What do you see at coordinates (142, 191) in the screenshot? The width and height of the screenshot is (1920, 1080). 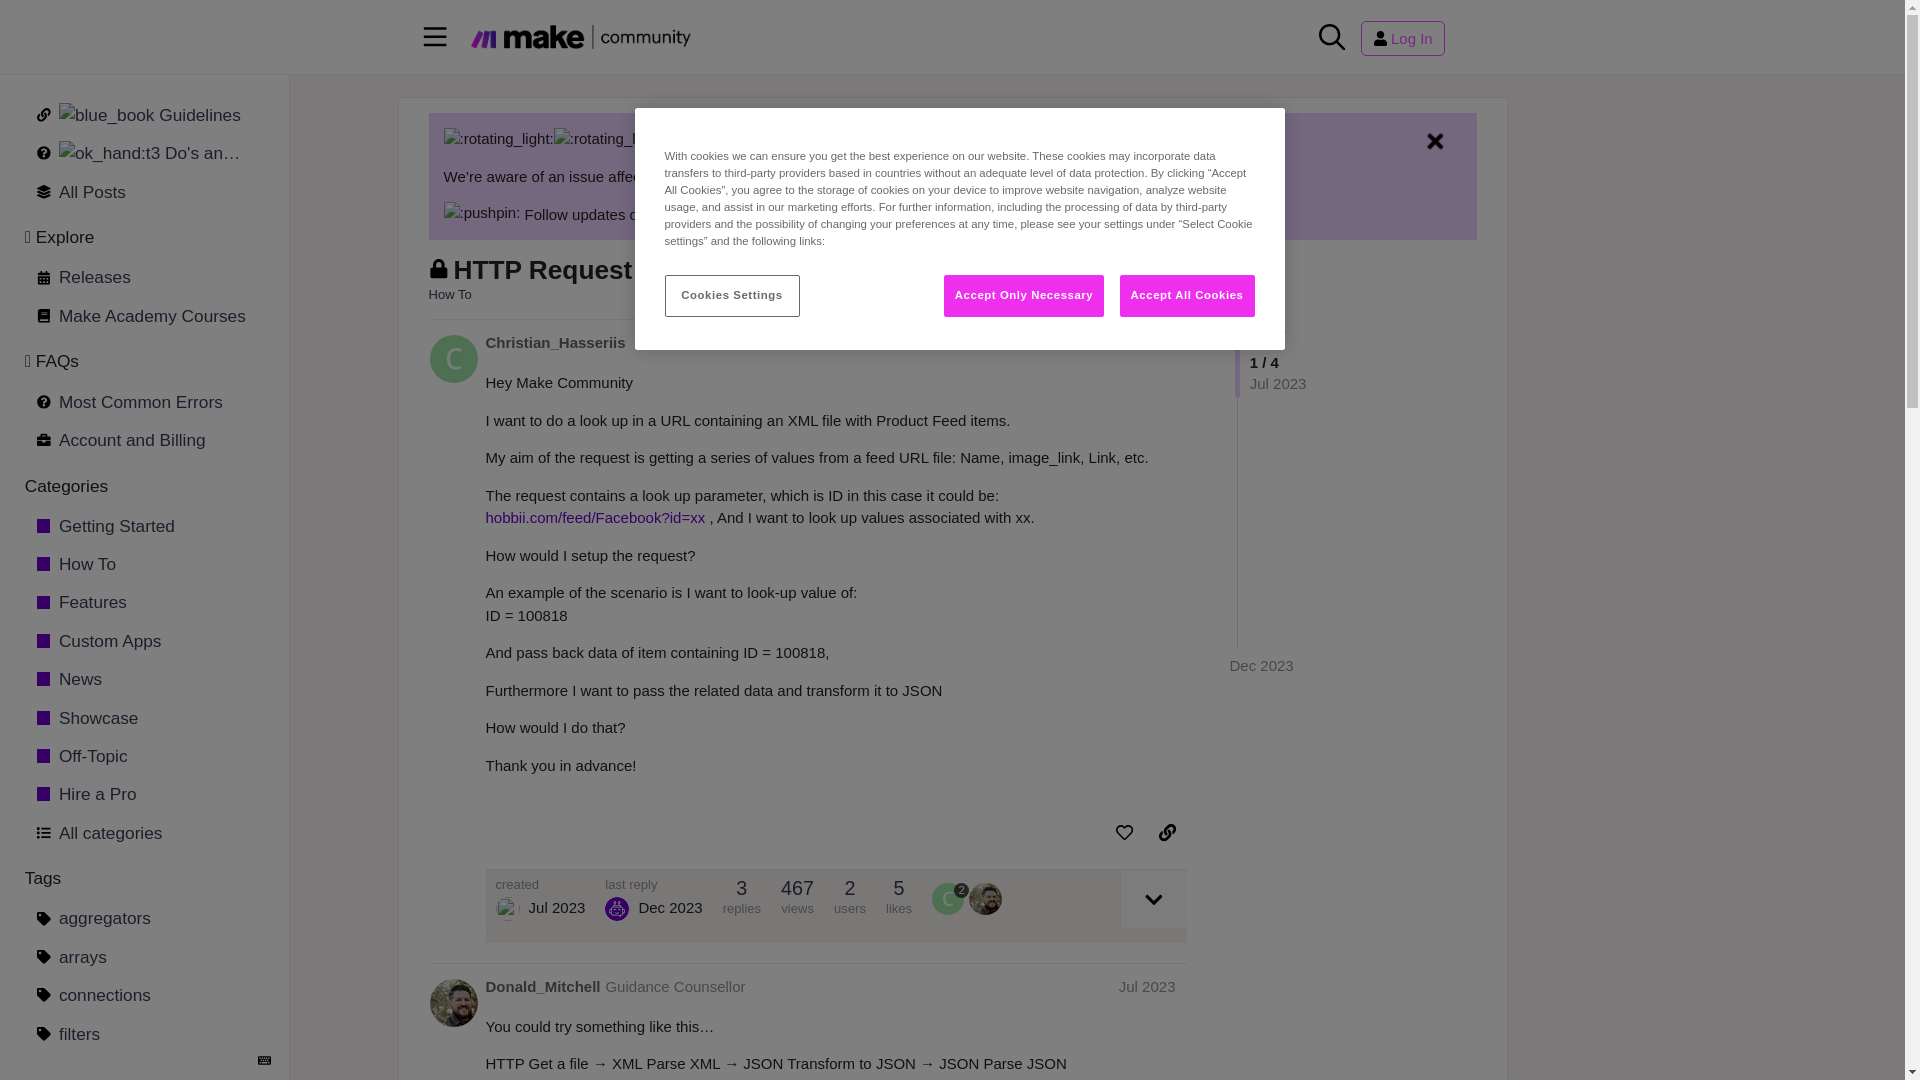 I see `All topics` at bounding box center [142, 191].